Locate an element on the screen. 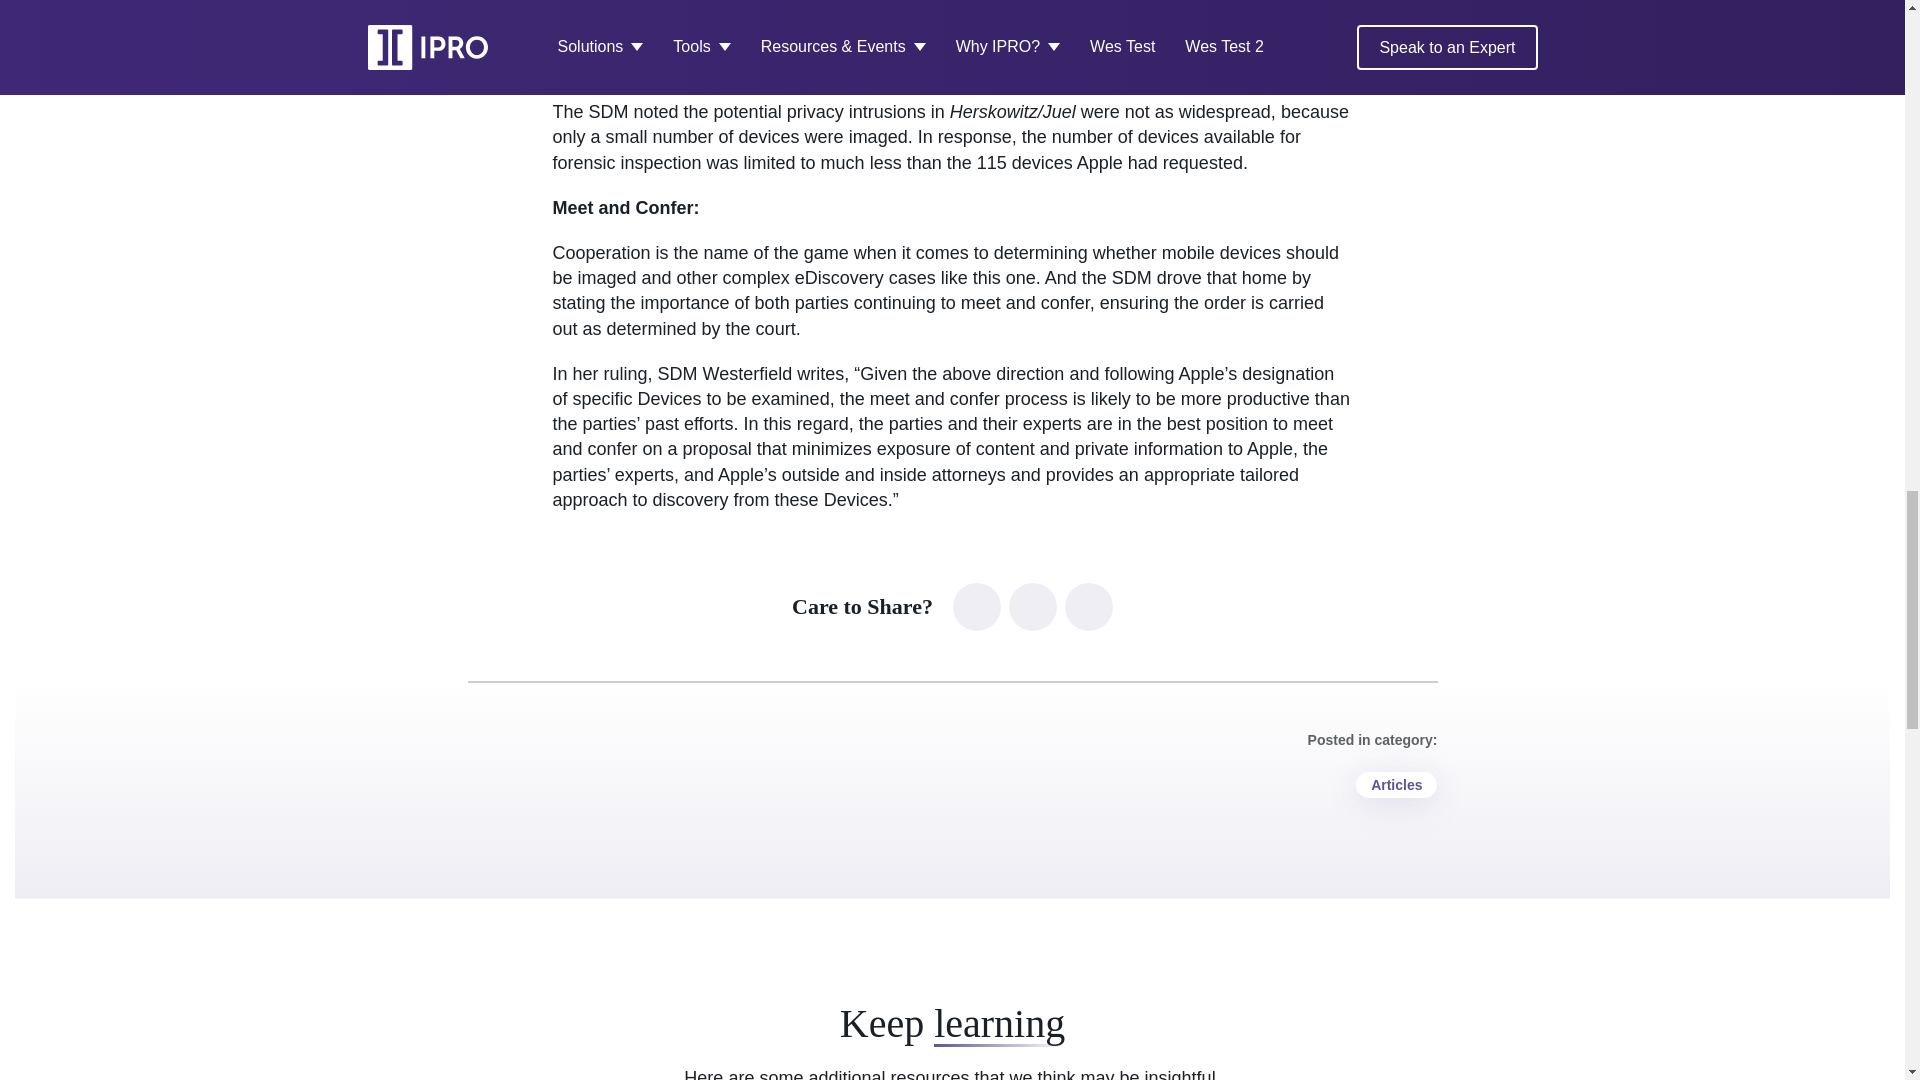 Image resolution: width=1920 pixels, height=1080 pixels. Share on Twitter is located at coordinates (1033, 606).